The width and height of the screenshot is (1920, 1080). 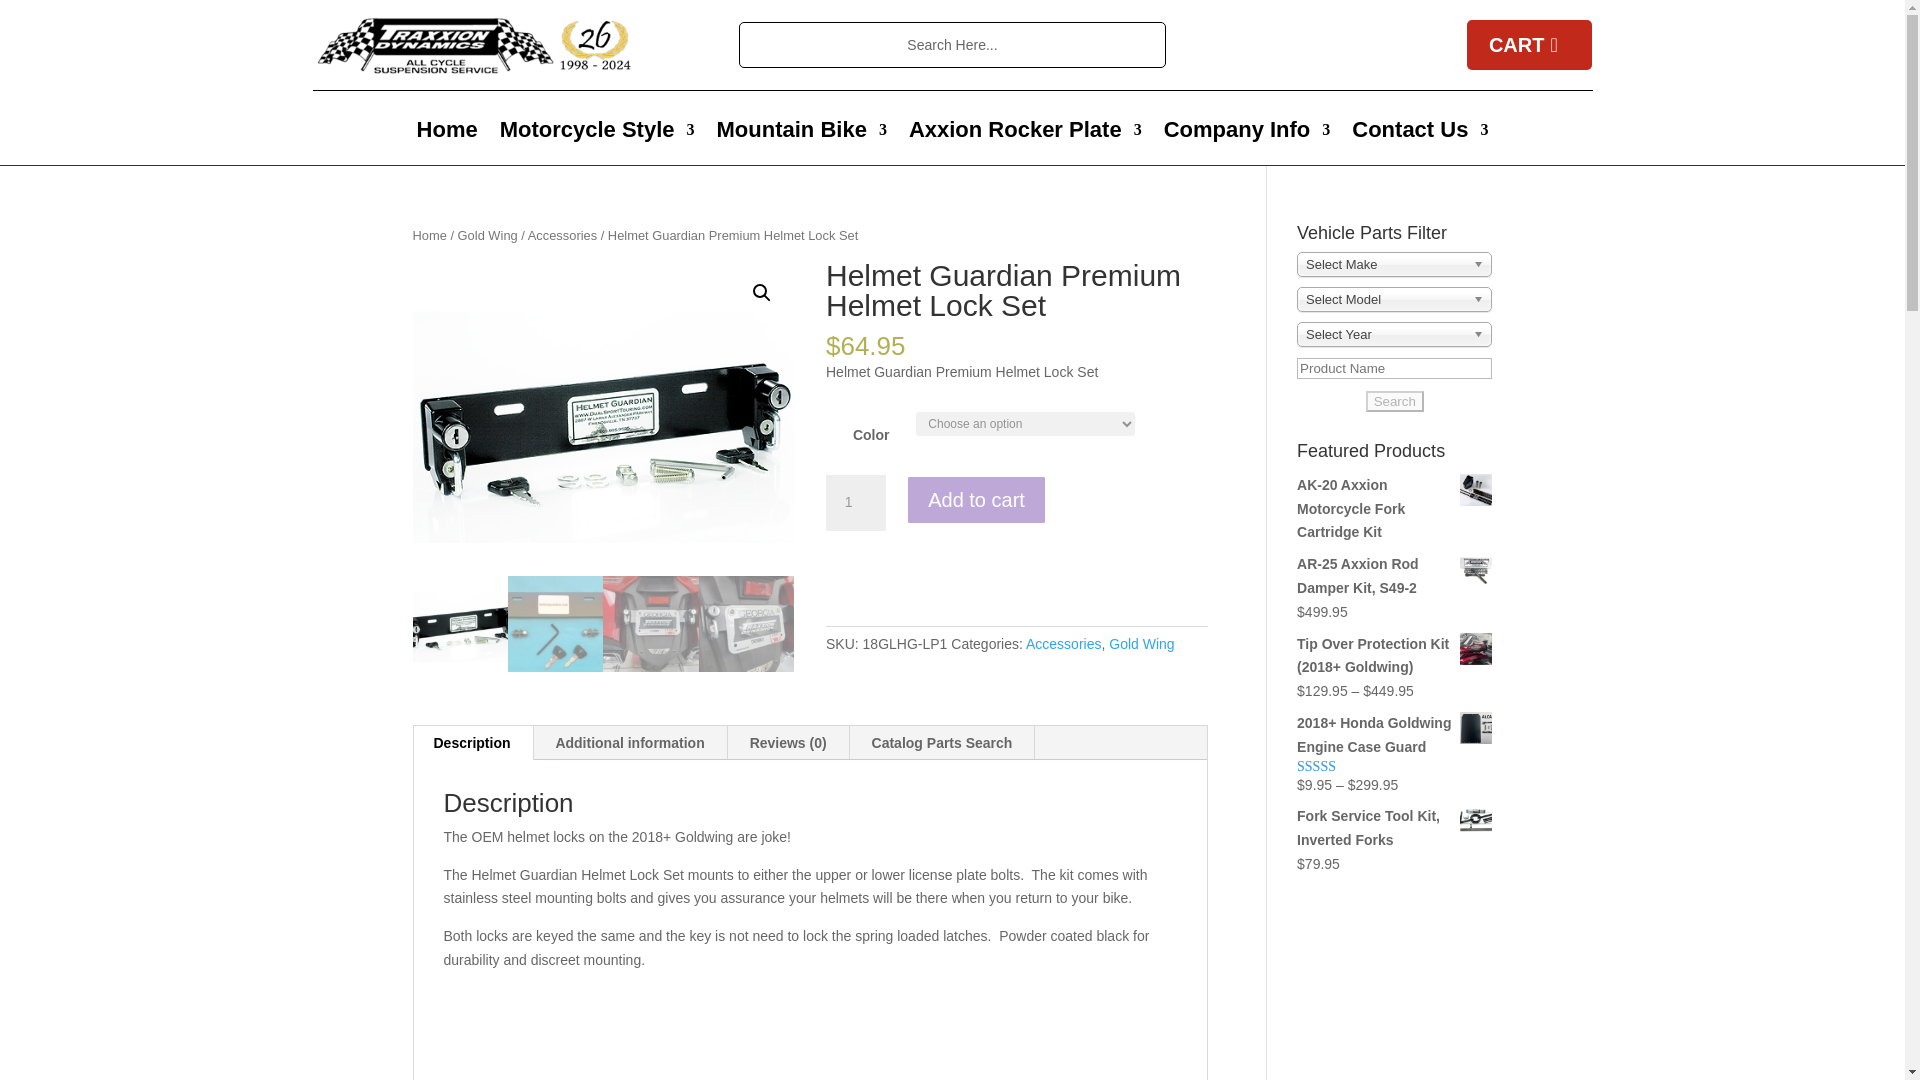 I want to click on CART, so click(x=1530, y=45).